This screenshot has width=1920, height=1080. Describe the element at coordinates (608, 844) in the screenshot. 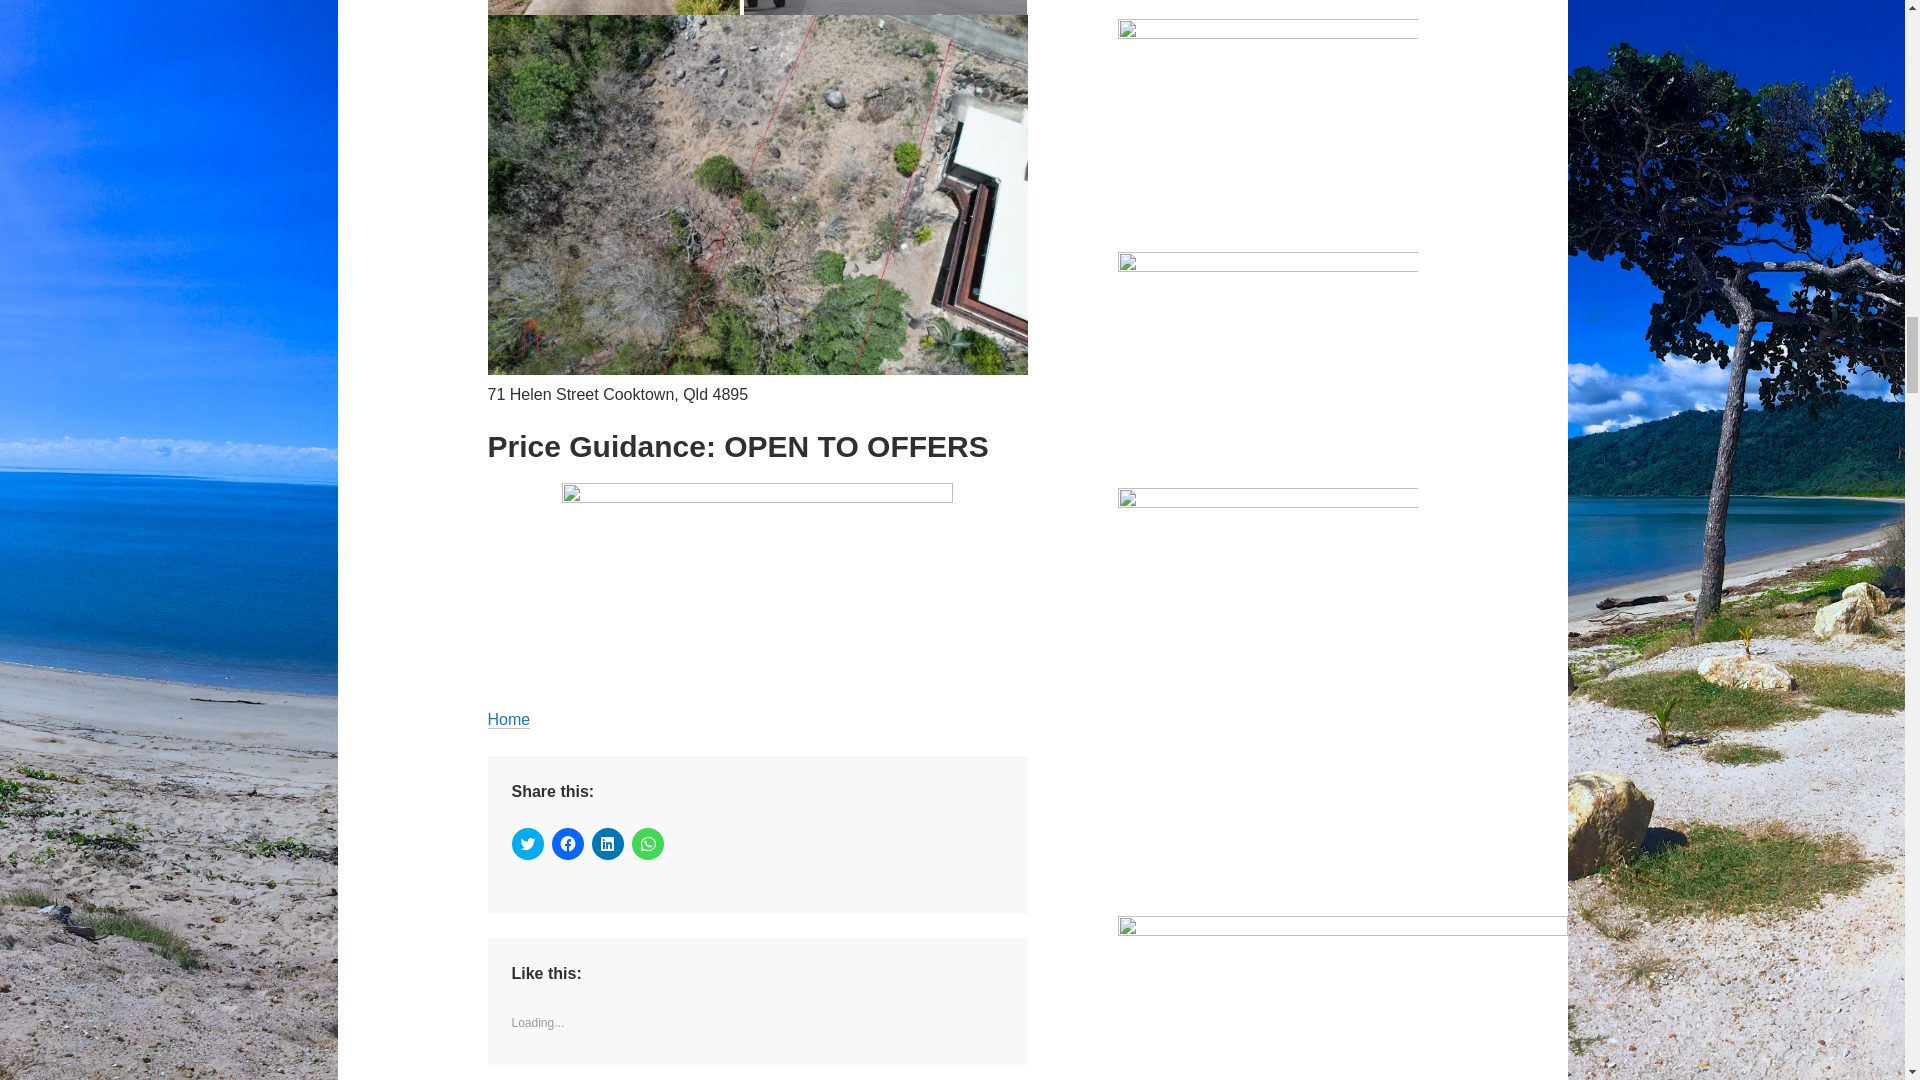

I see `Click to share on LinkedIn` at that location.